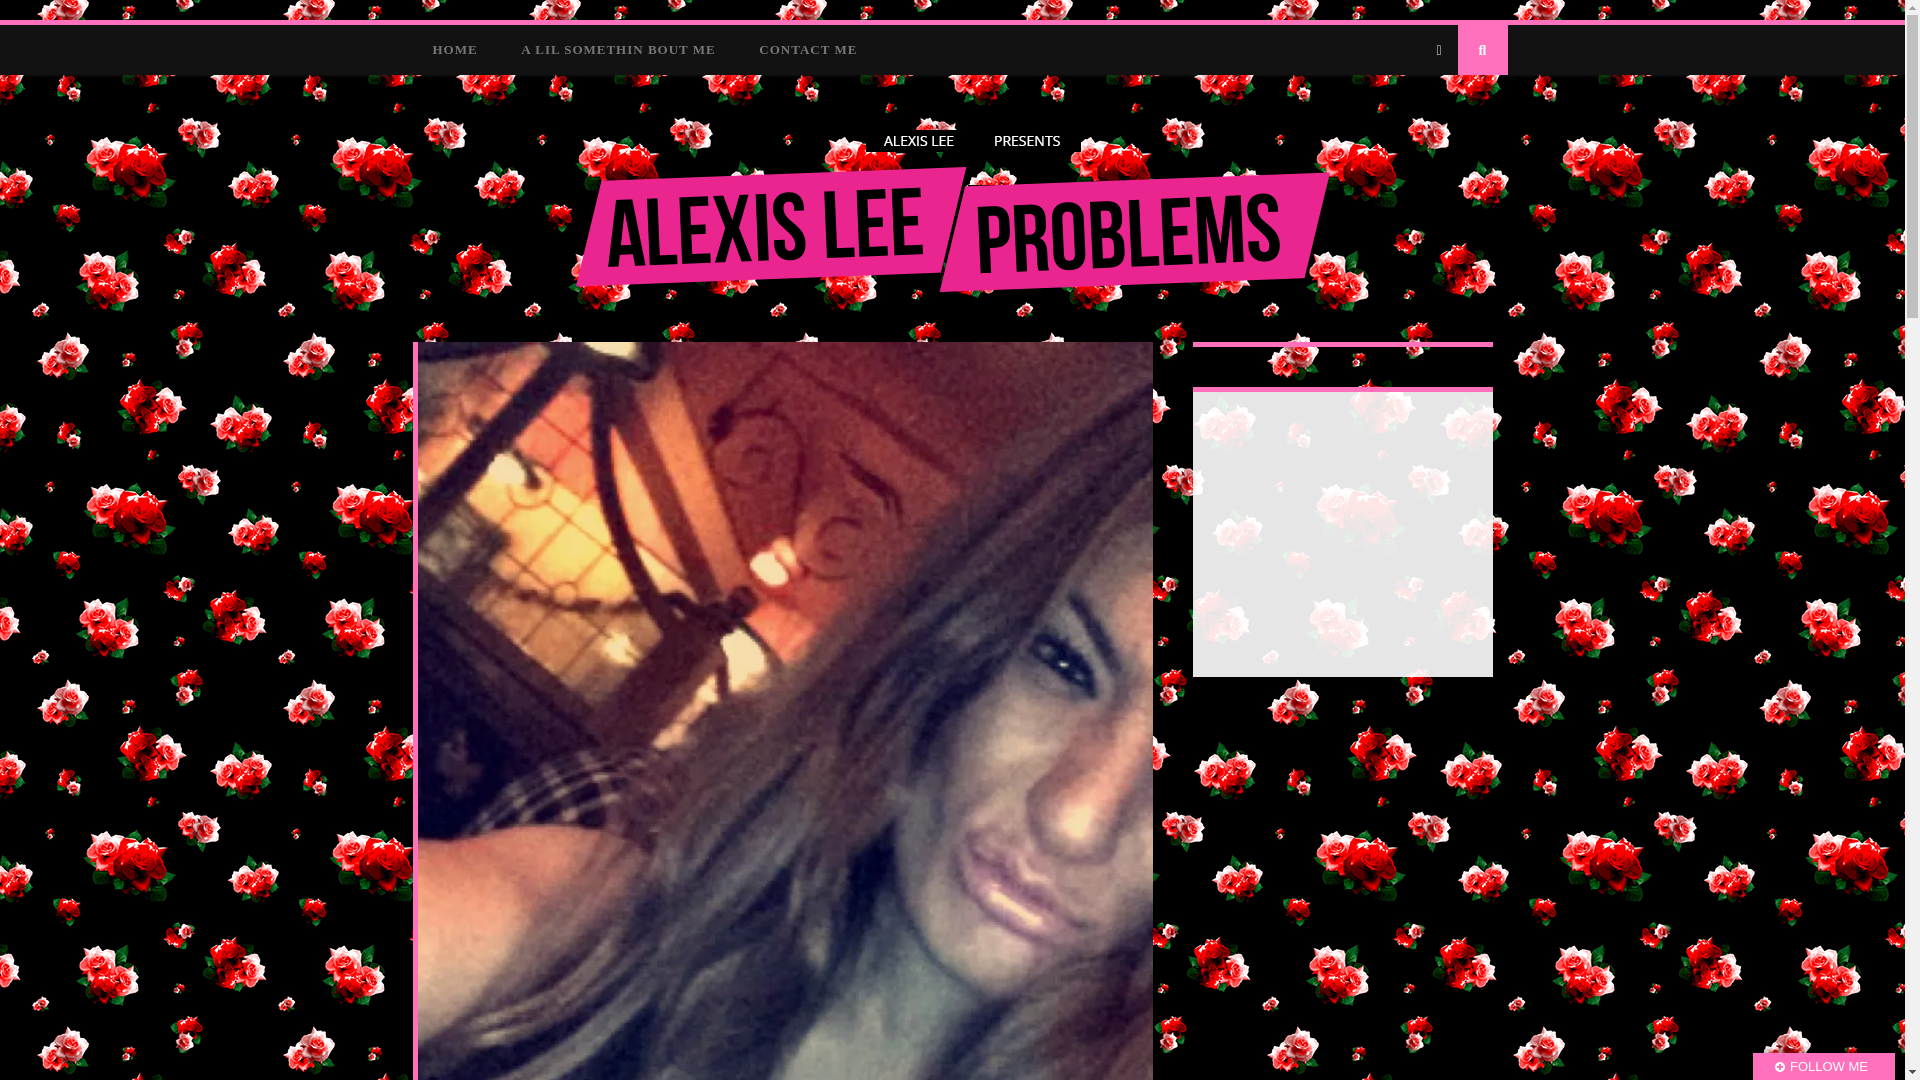 Image resolution: width=1920 pixels, height=1080 pixels. Describe the element at coordinates (808, 48) in the screenshot. I see `CONTACT ME` at that location.